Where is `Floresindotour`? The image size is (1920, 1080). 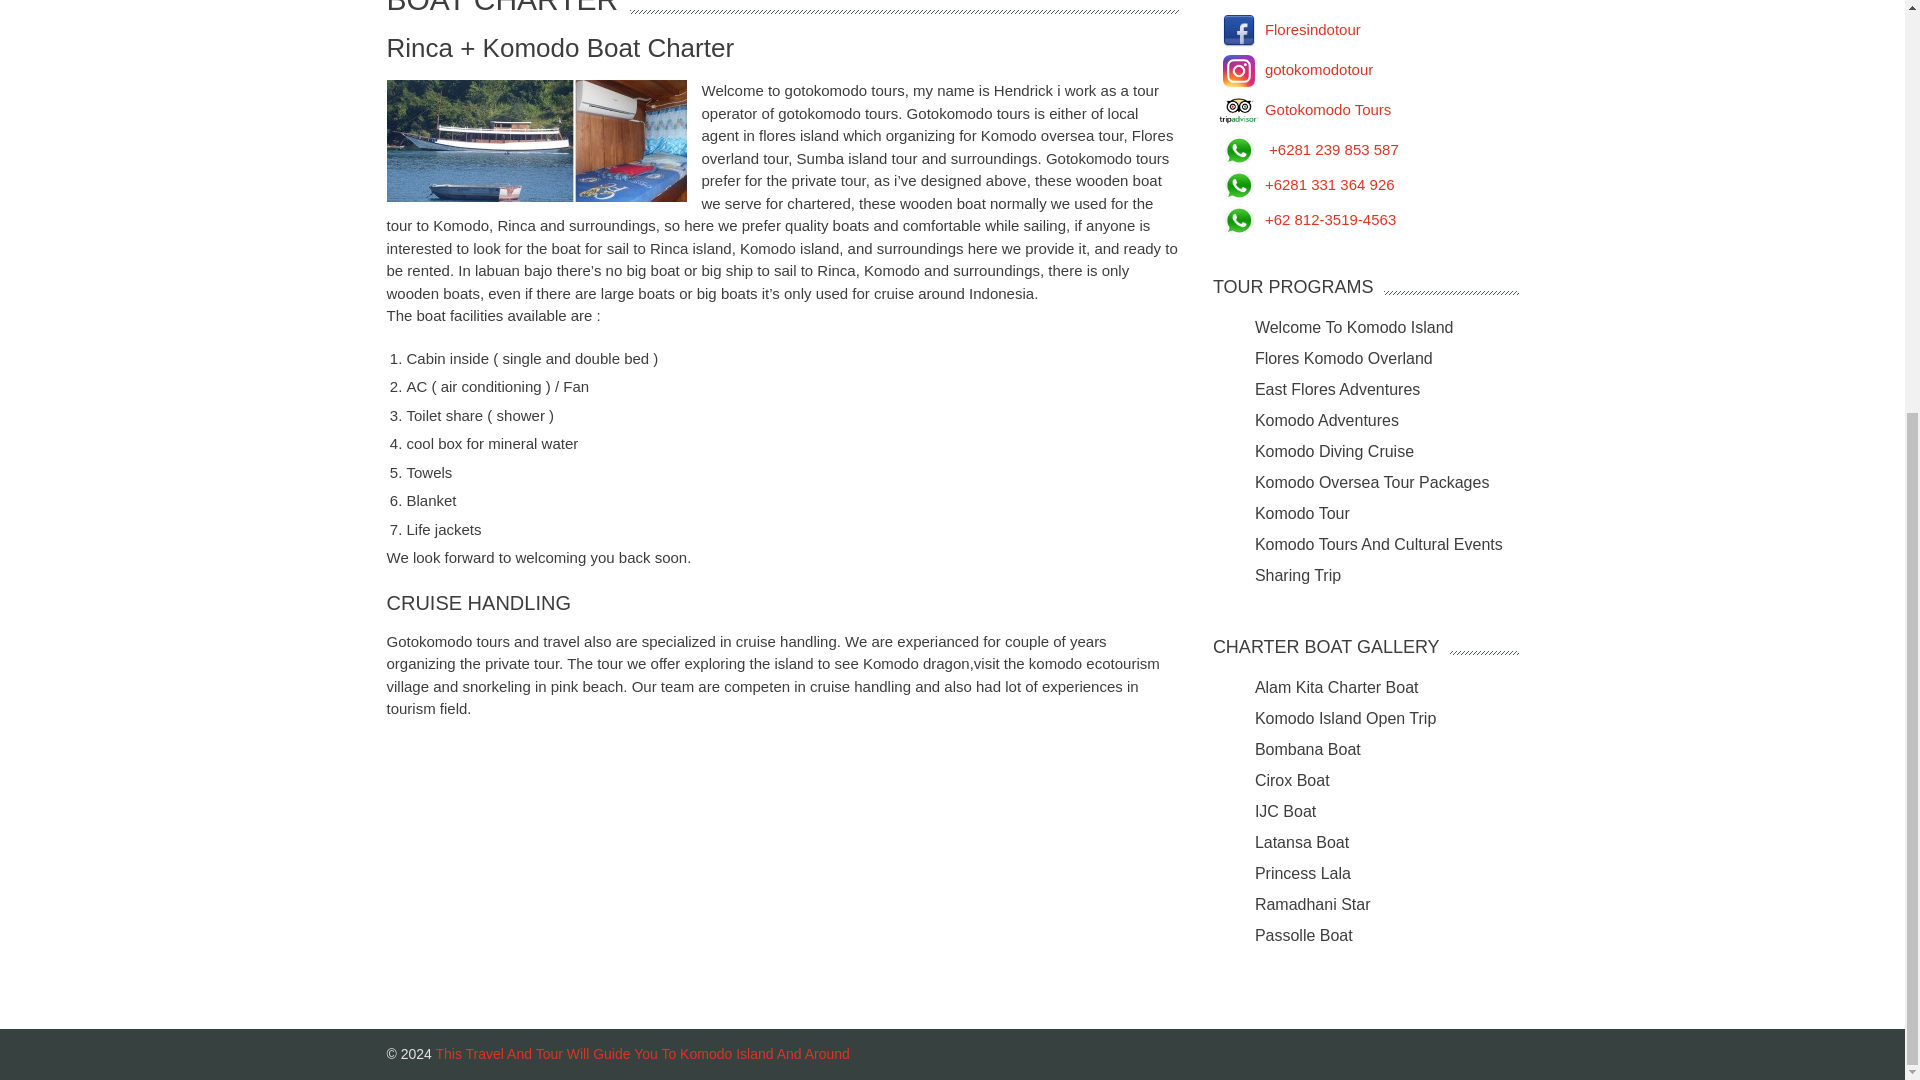
Floresindotour is located at coordinates (1287, 28).